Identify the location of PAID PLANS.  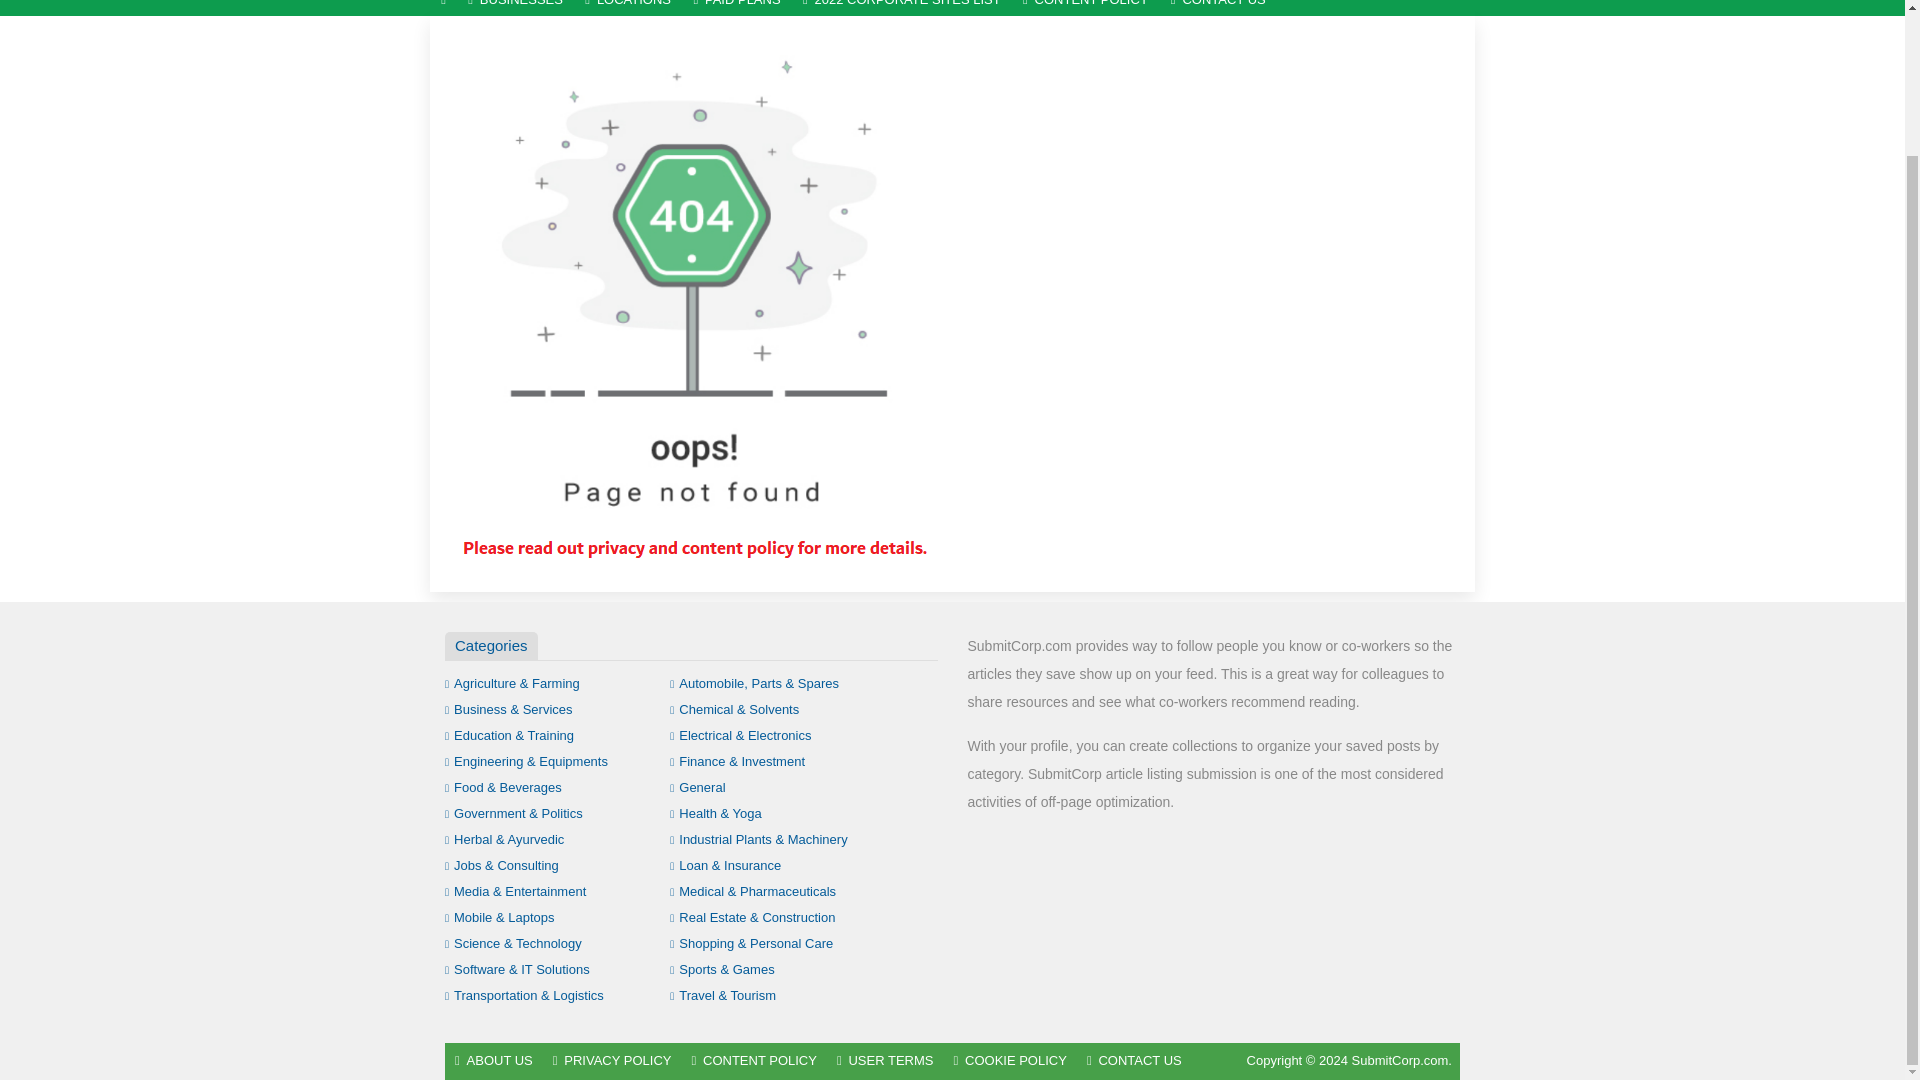
(736, 8).